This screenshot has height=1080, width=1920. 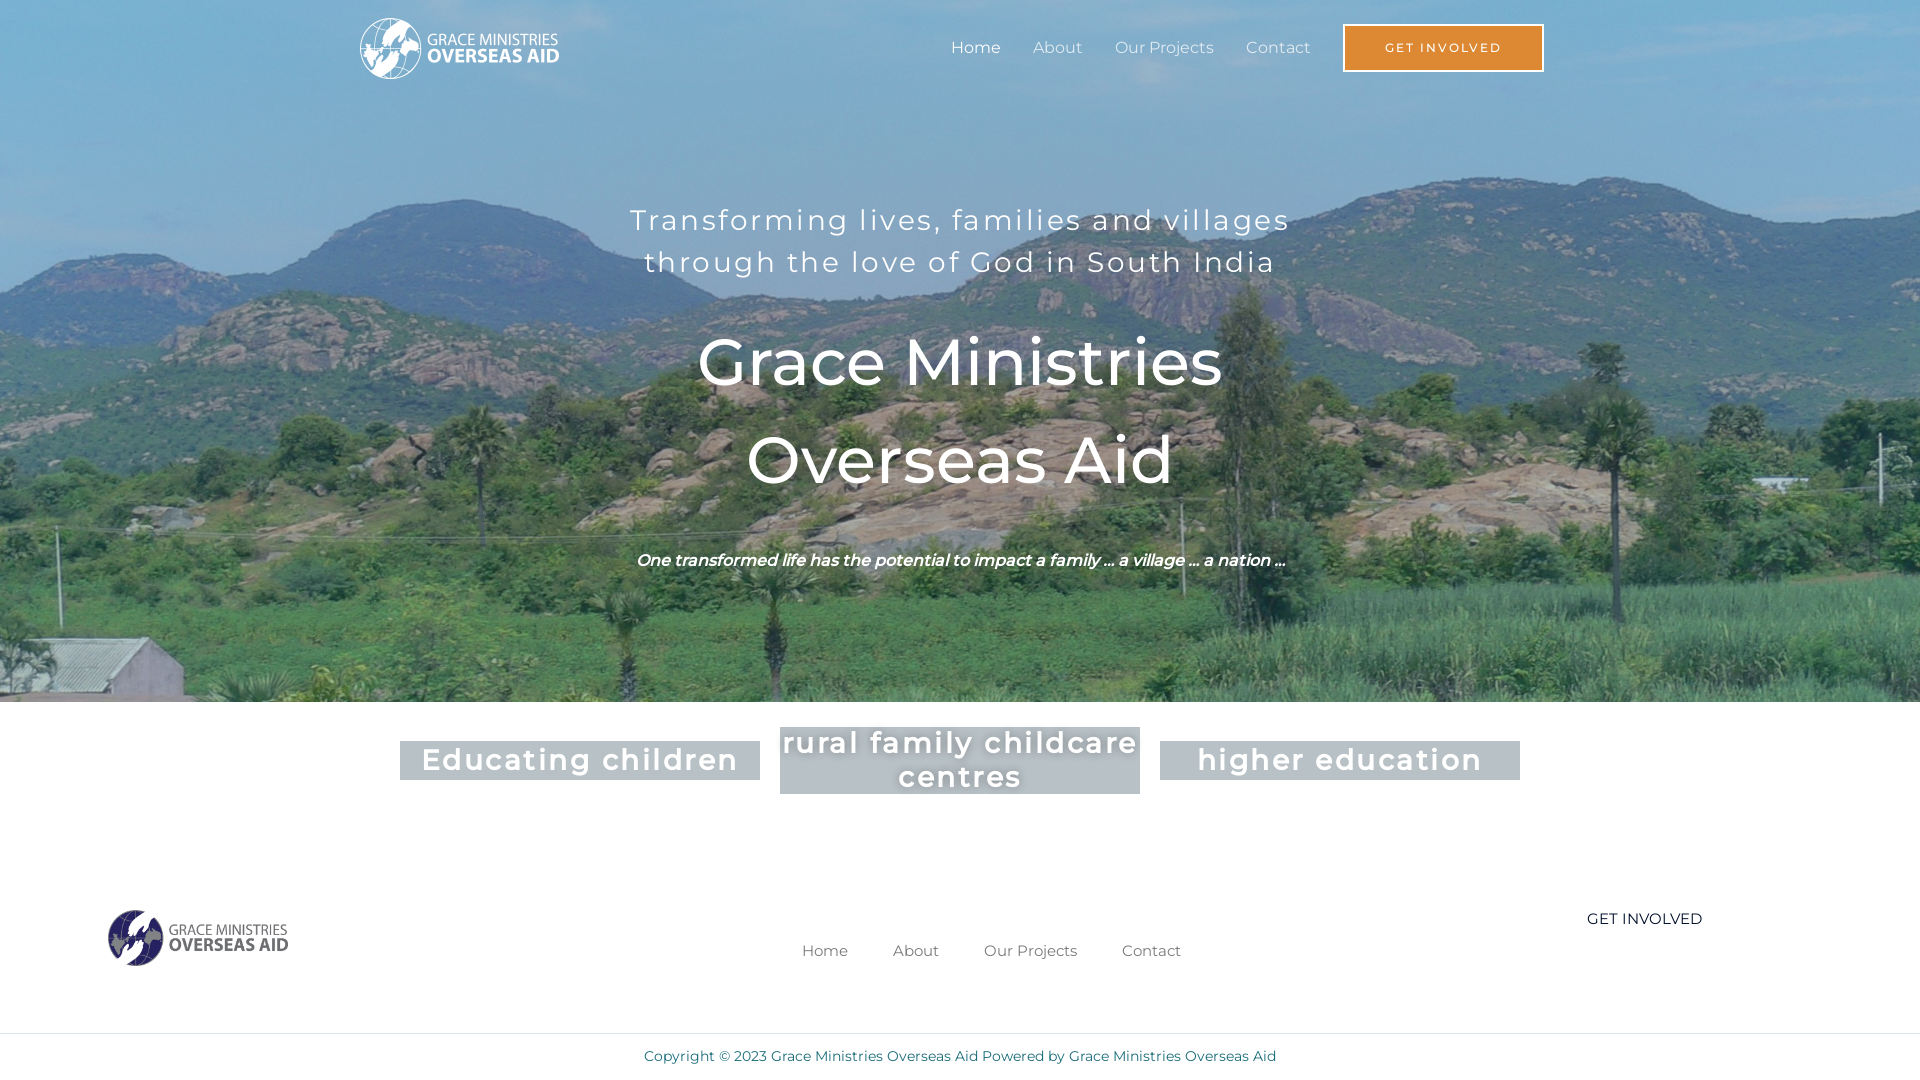 I want to click on About, so click(x=916, y=952).